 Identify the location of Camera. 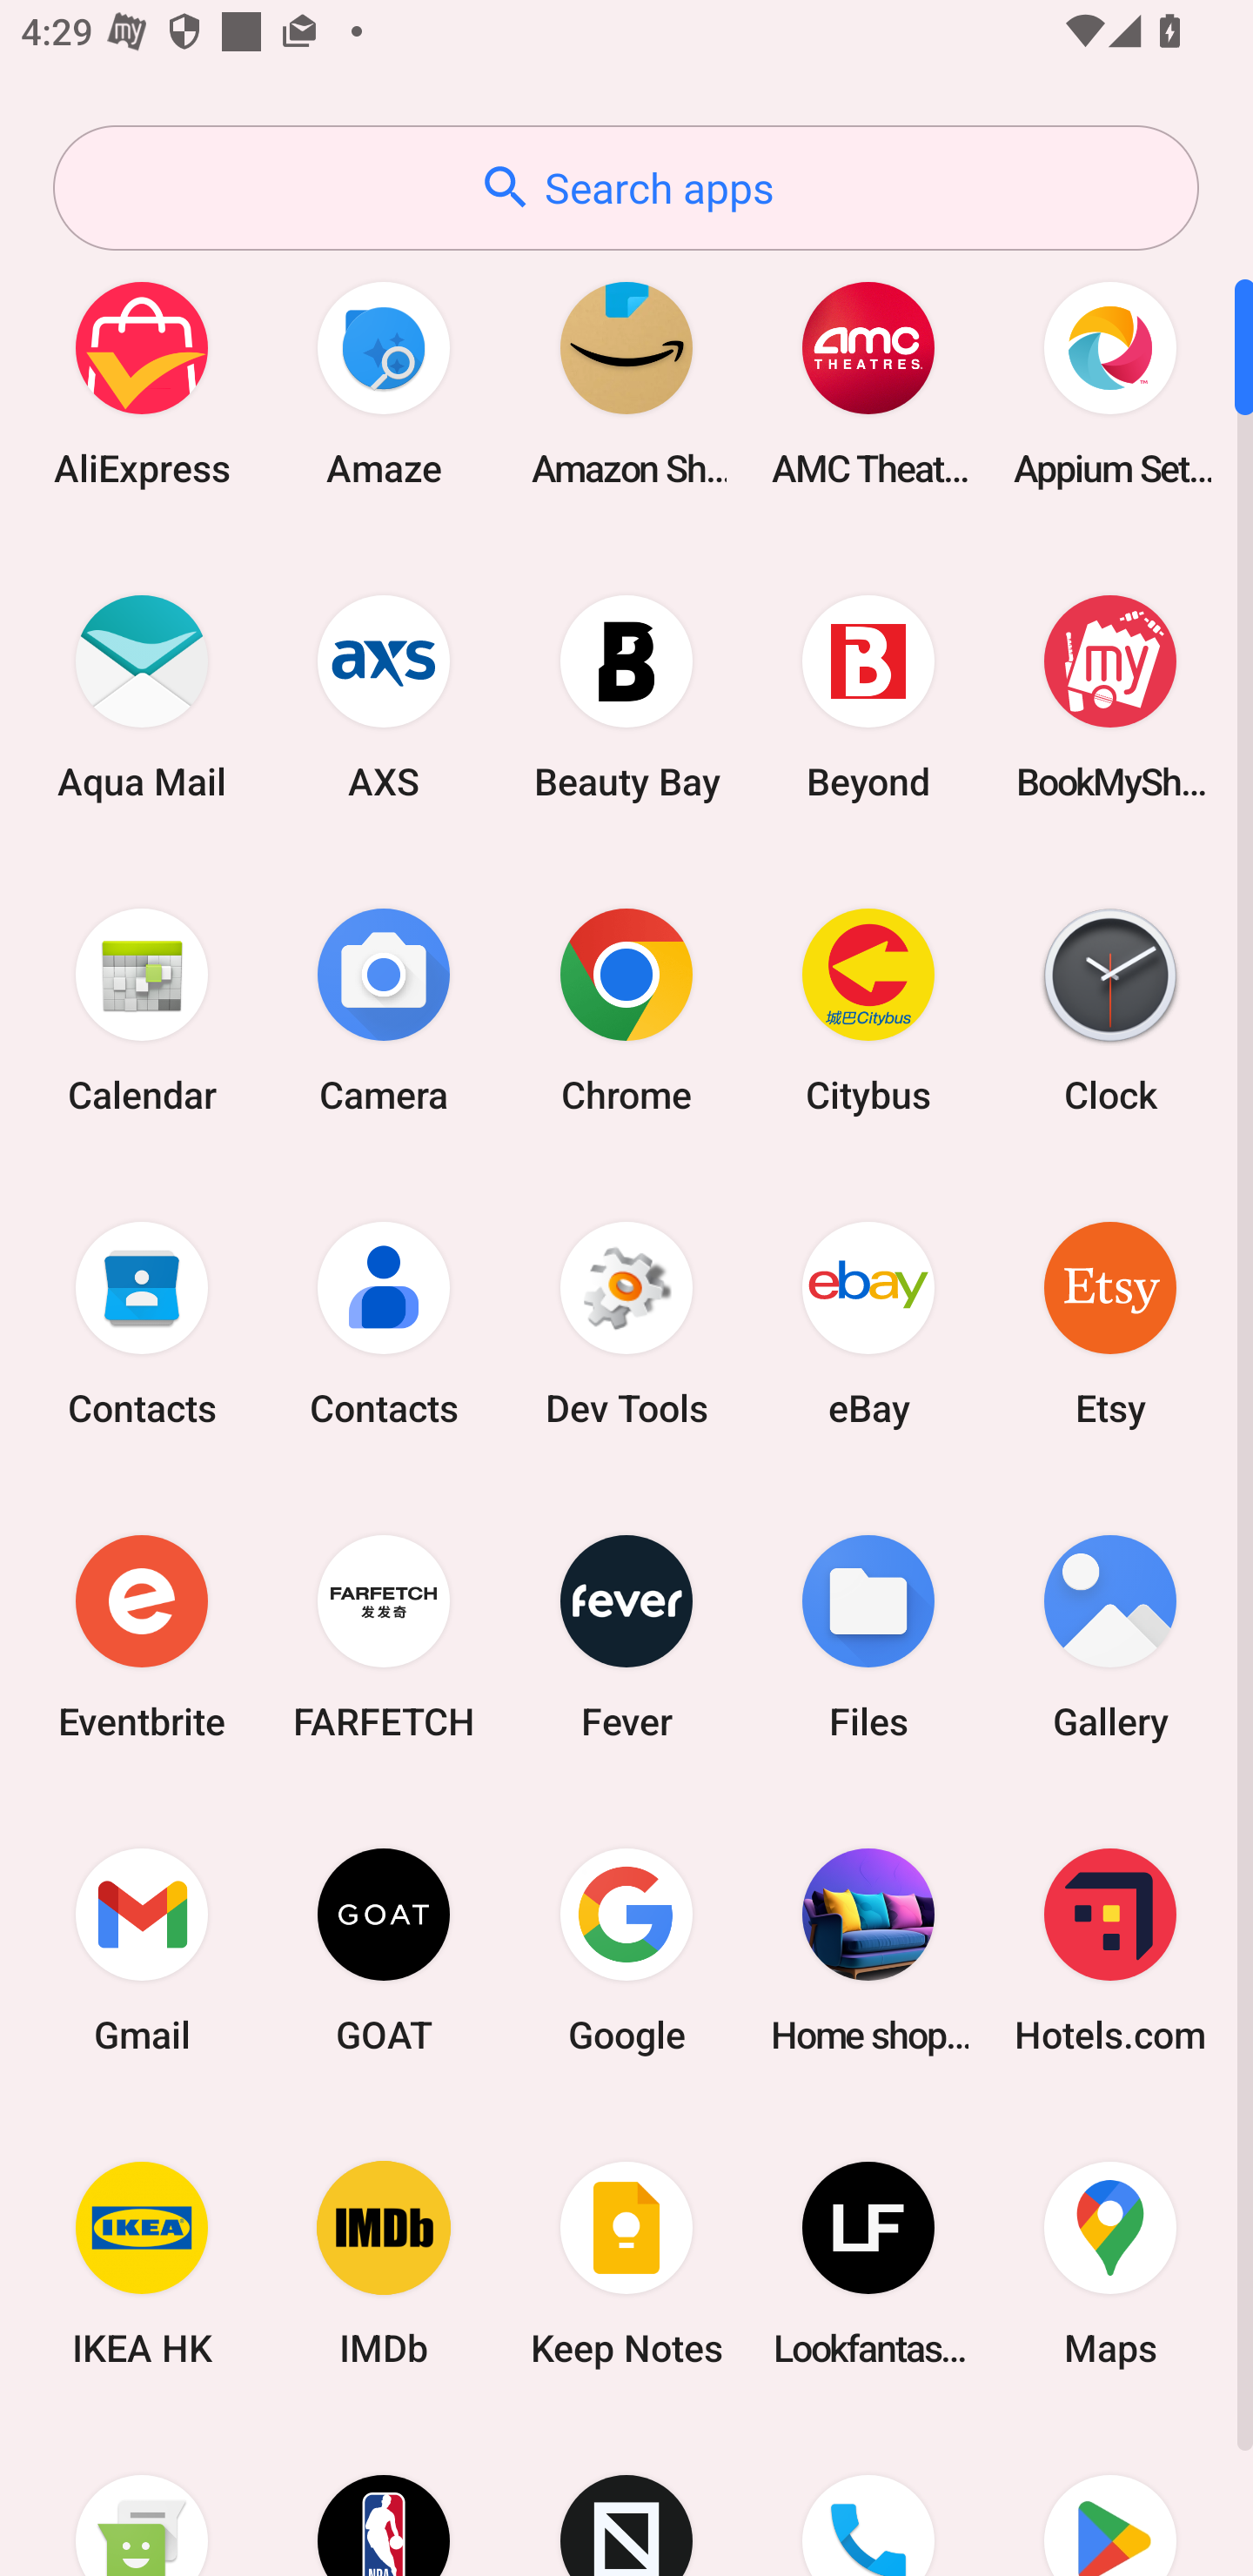
(384, 1010).